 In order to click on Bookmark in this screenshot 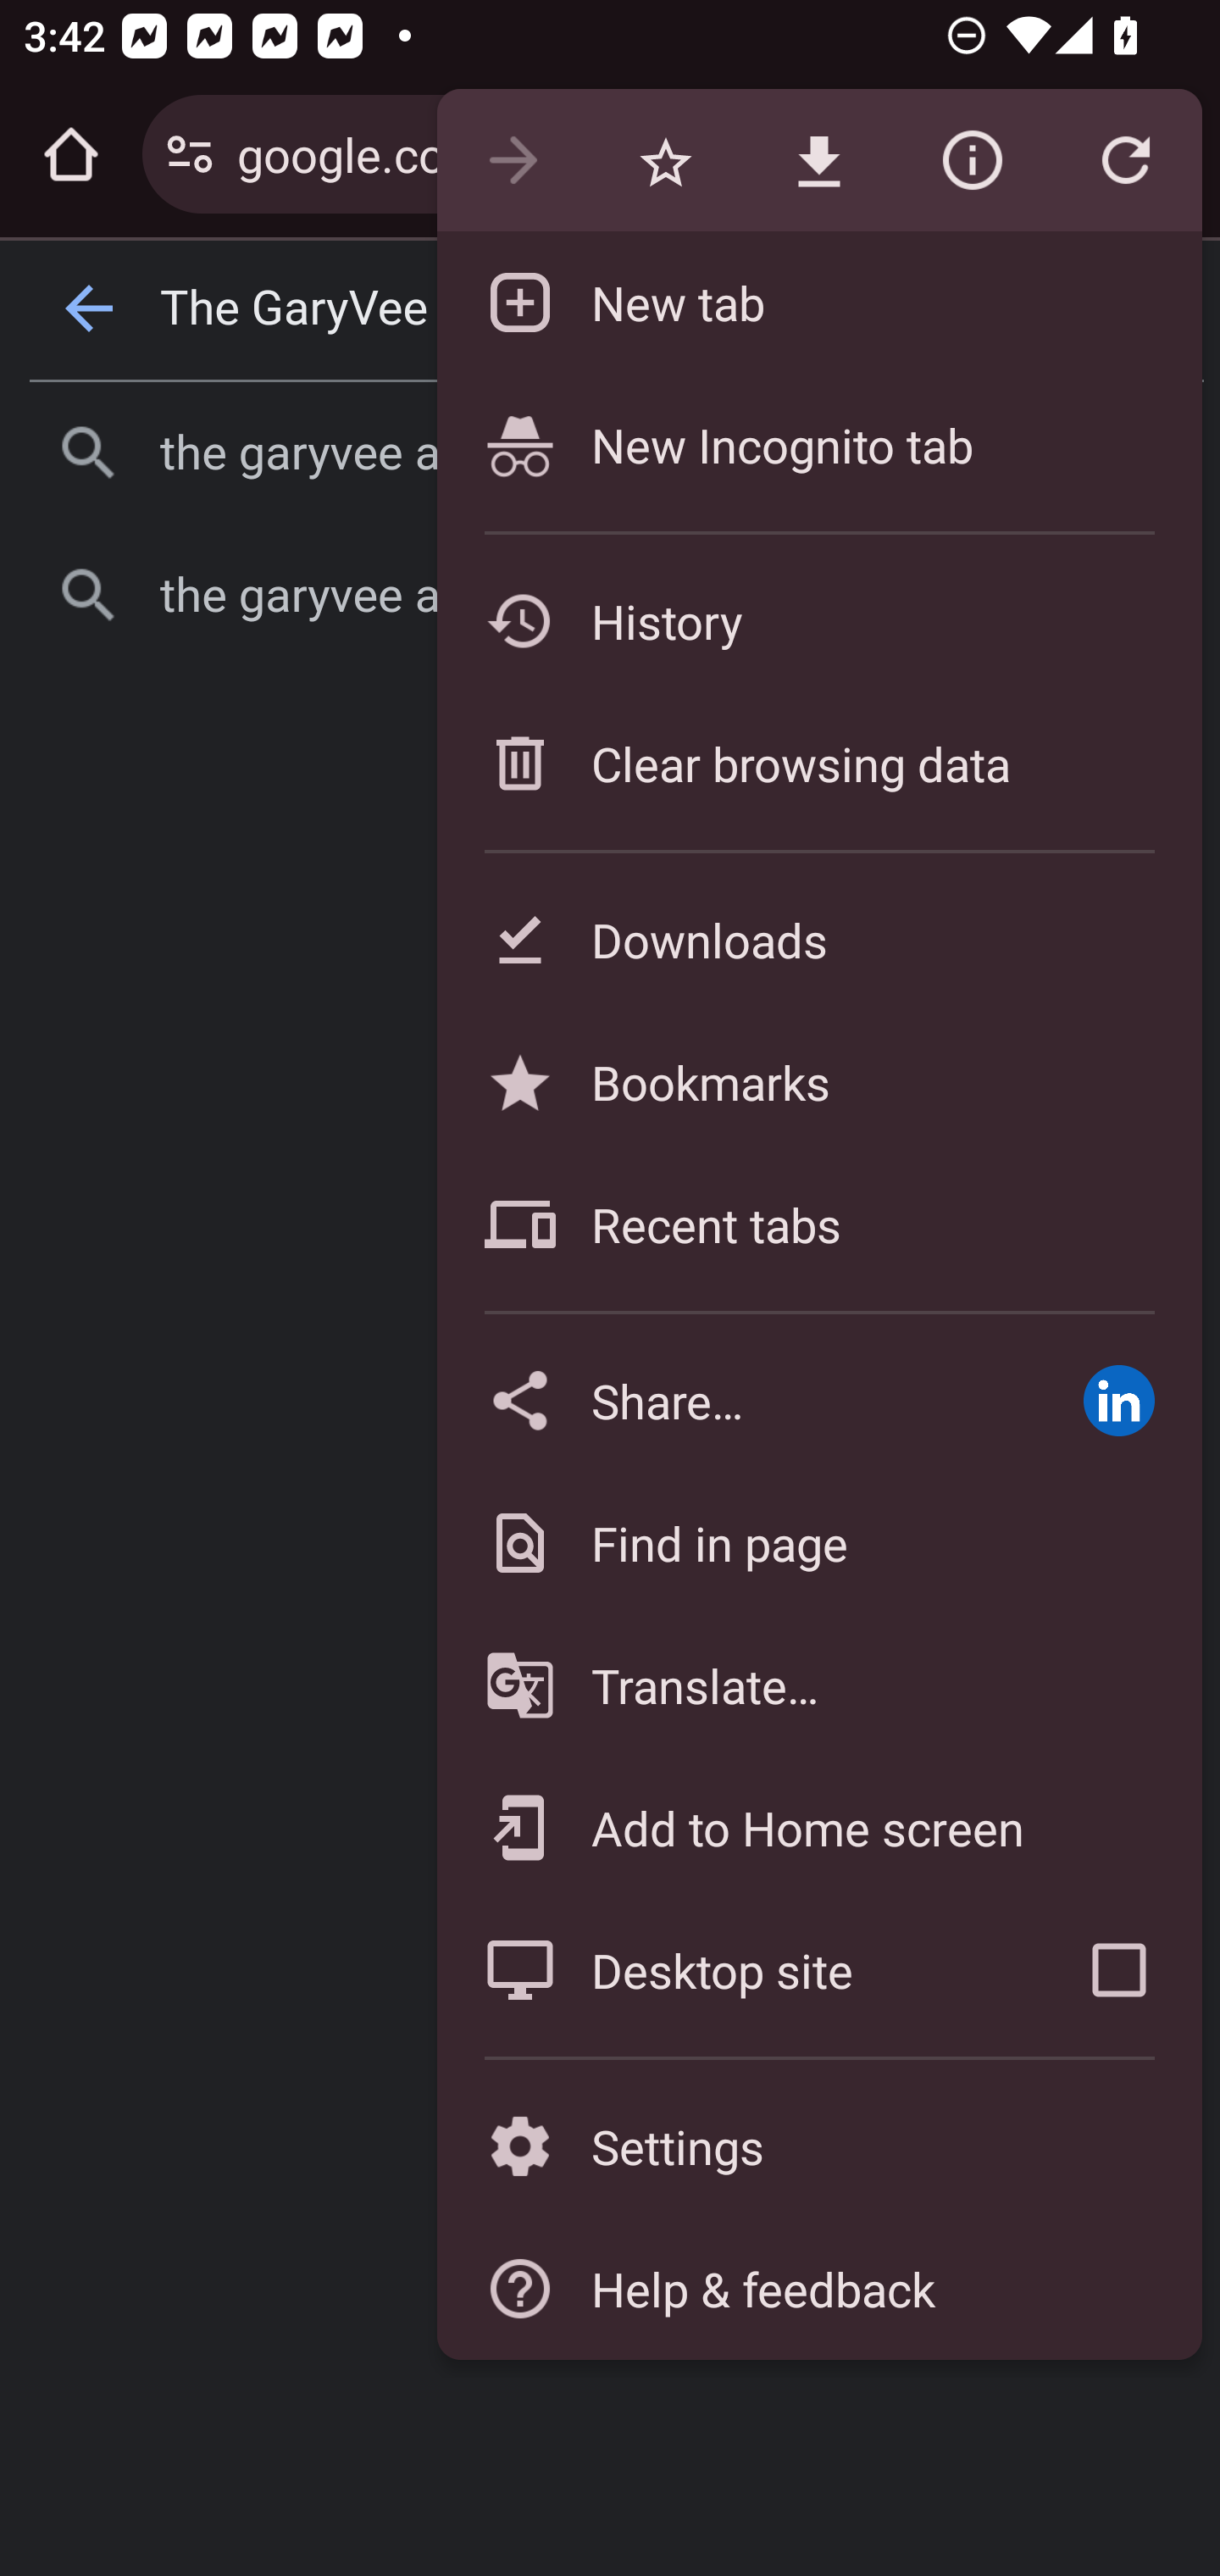, I will do `click(665, 161)`.